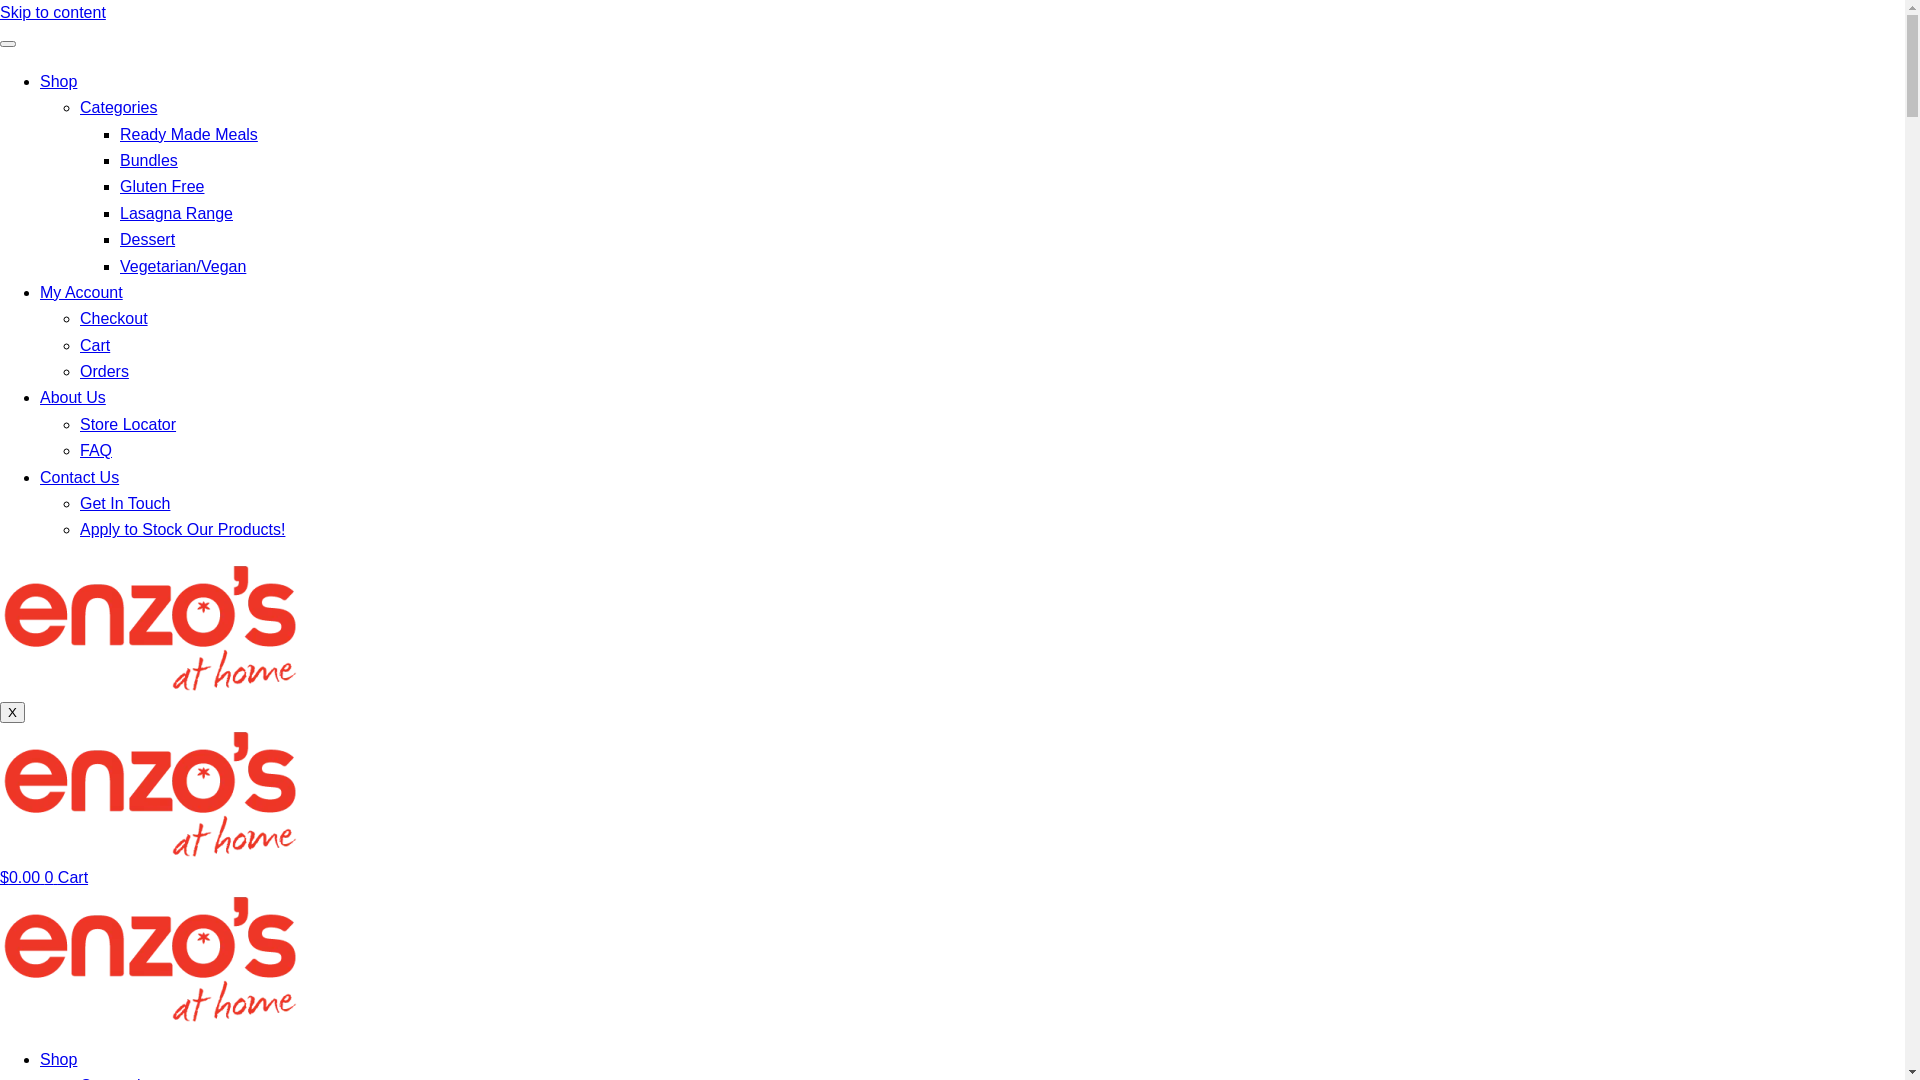 This screenshot has height=1080, width=1920. I want to click on Lasagna Range, so click(176, 214).